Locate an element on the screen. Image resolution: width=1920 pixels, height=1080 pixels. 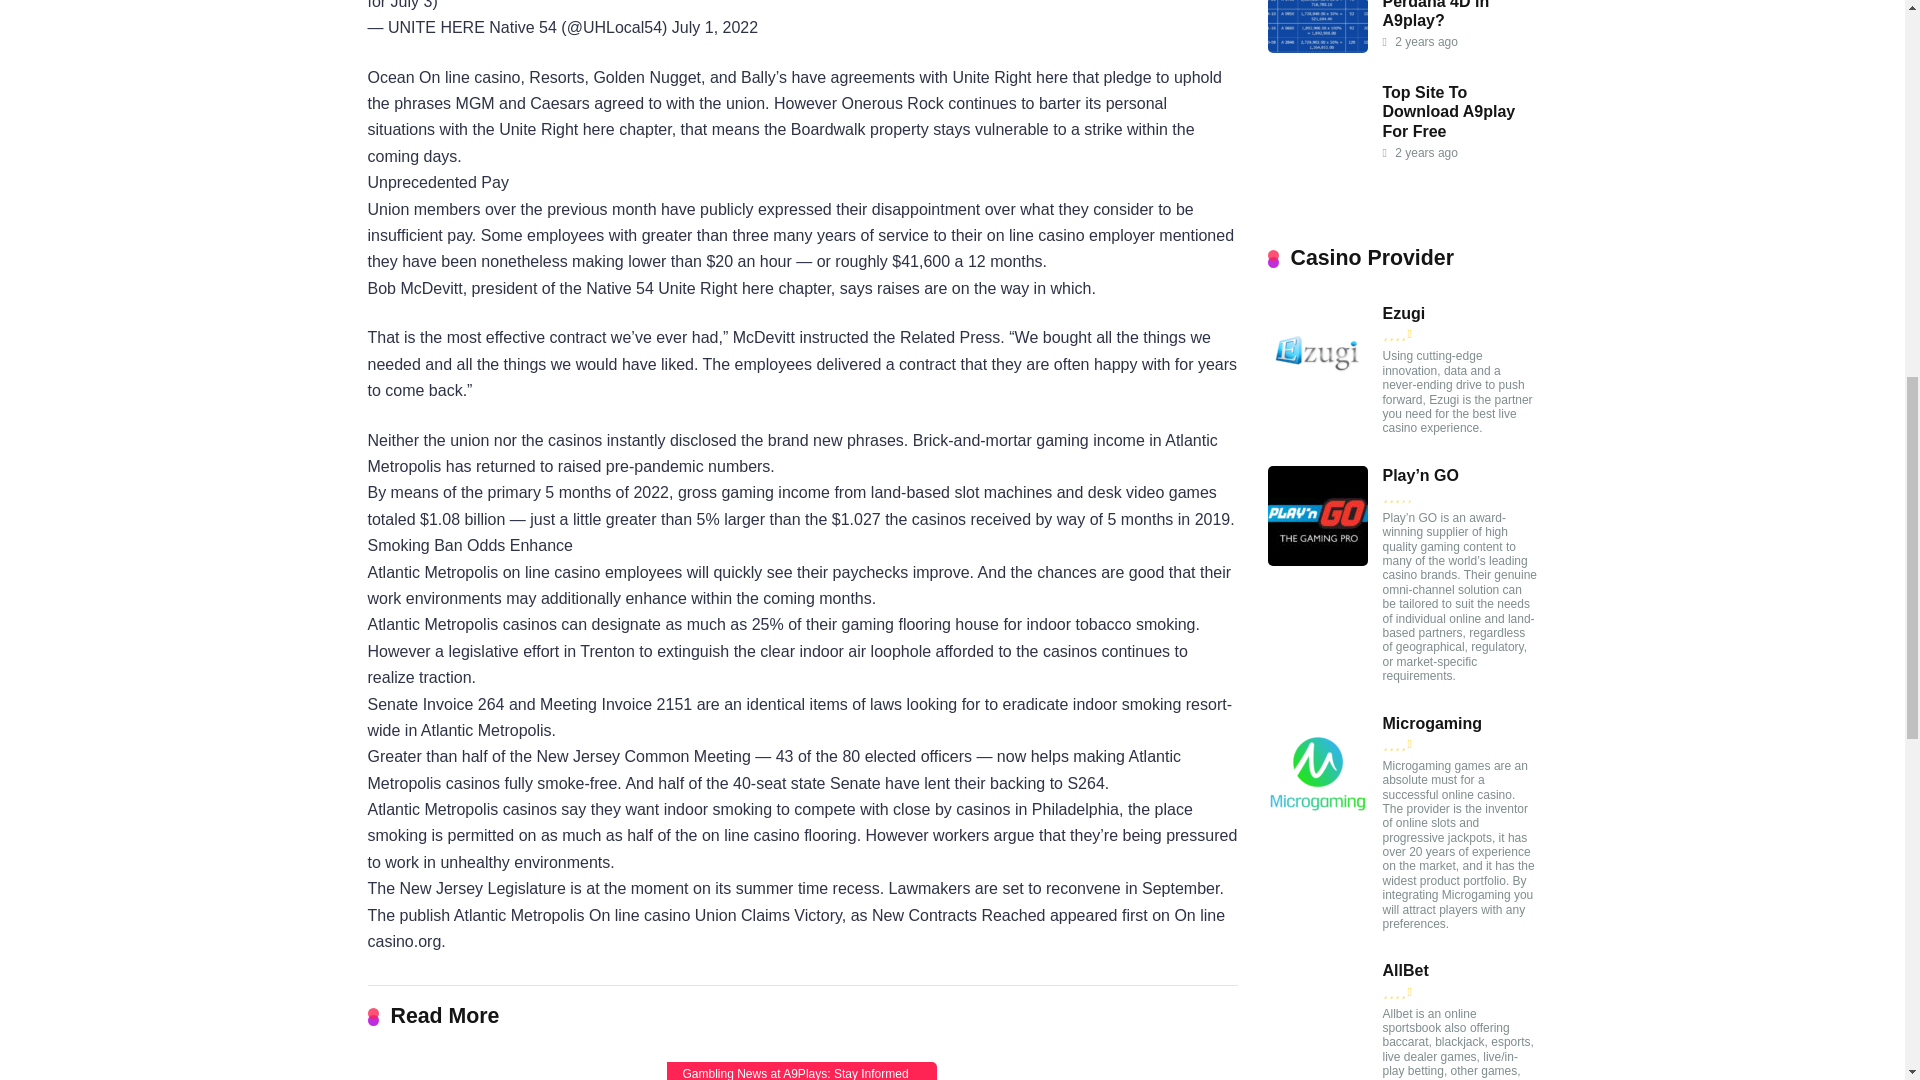
How to withdraw from A9play or A9 Today is located at coordinates (1102, 1070).